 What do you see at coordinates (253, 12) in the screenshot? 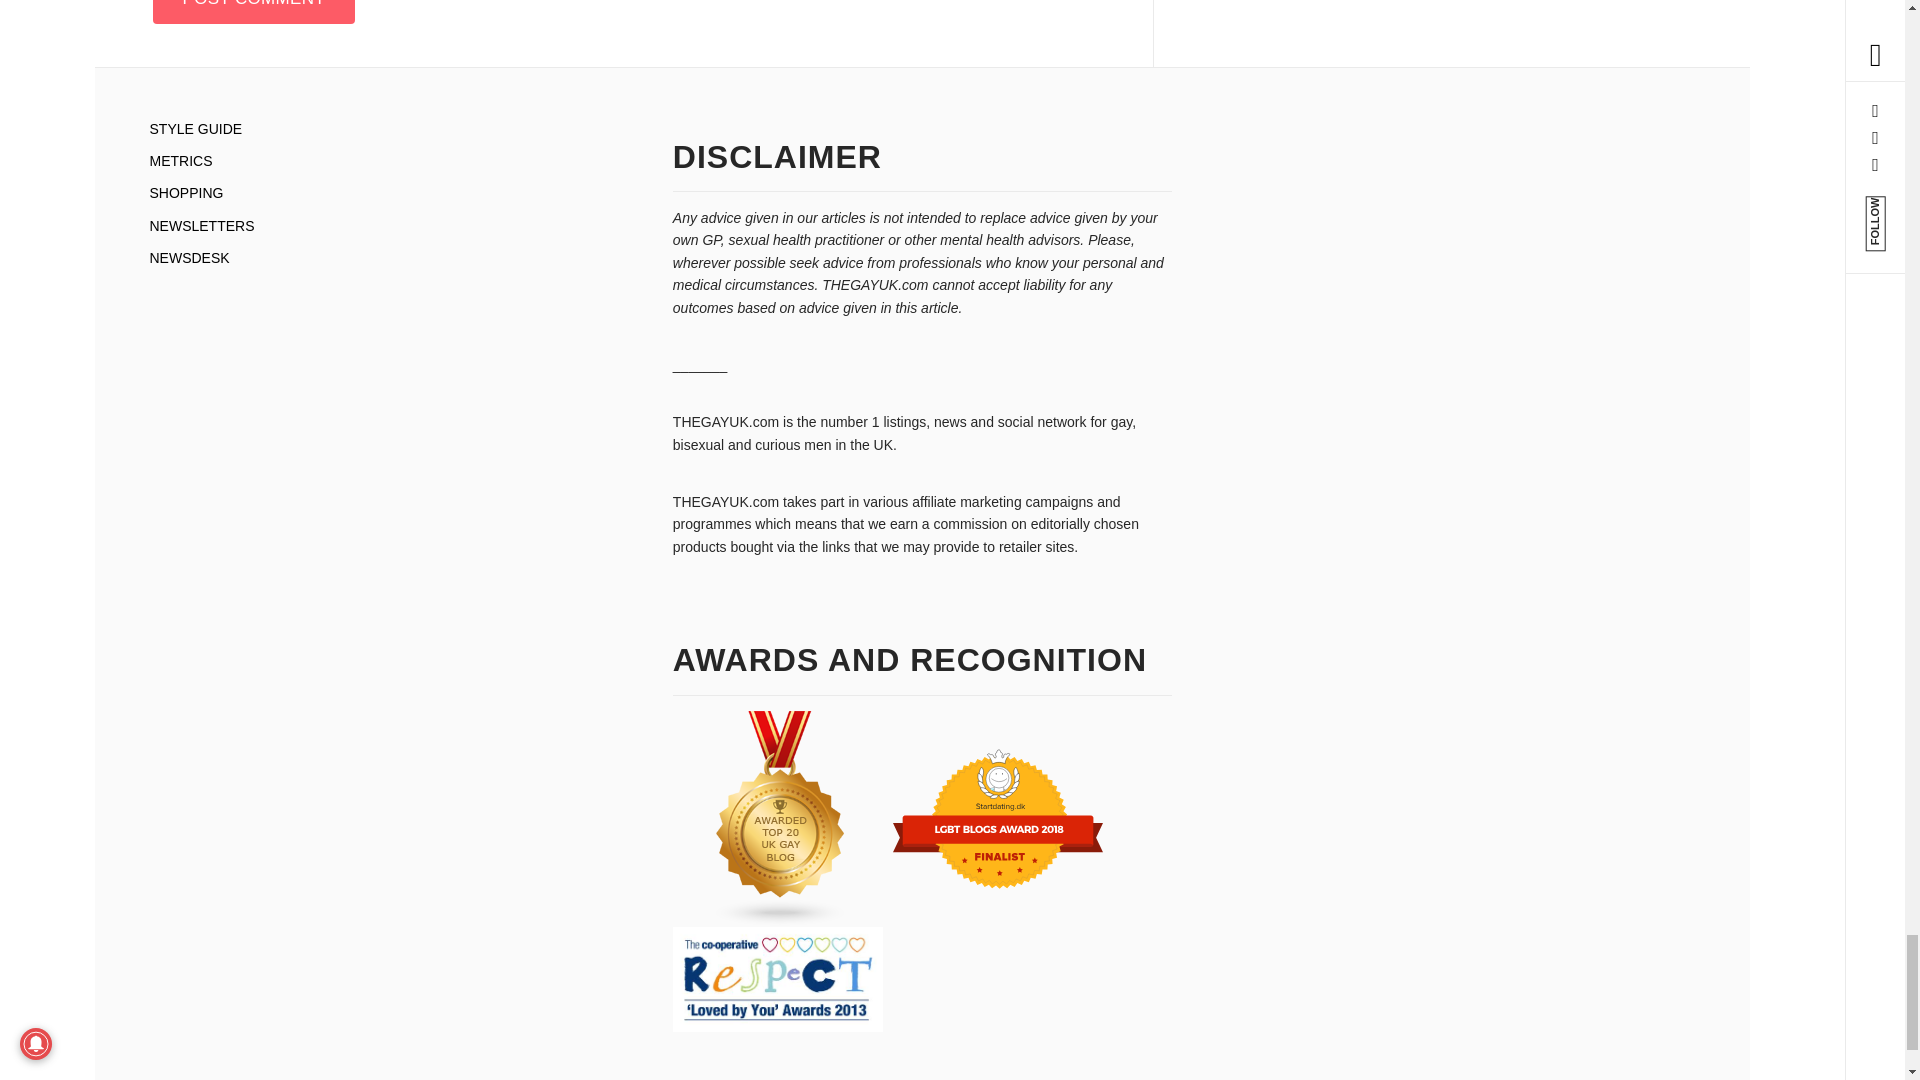
I see `Post Comment` at bounding box center [253, 12].